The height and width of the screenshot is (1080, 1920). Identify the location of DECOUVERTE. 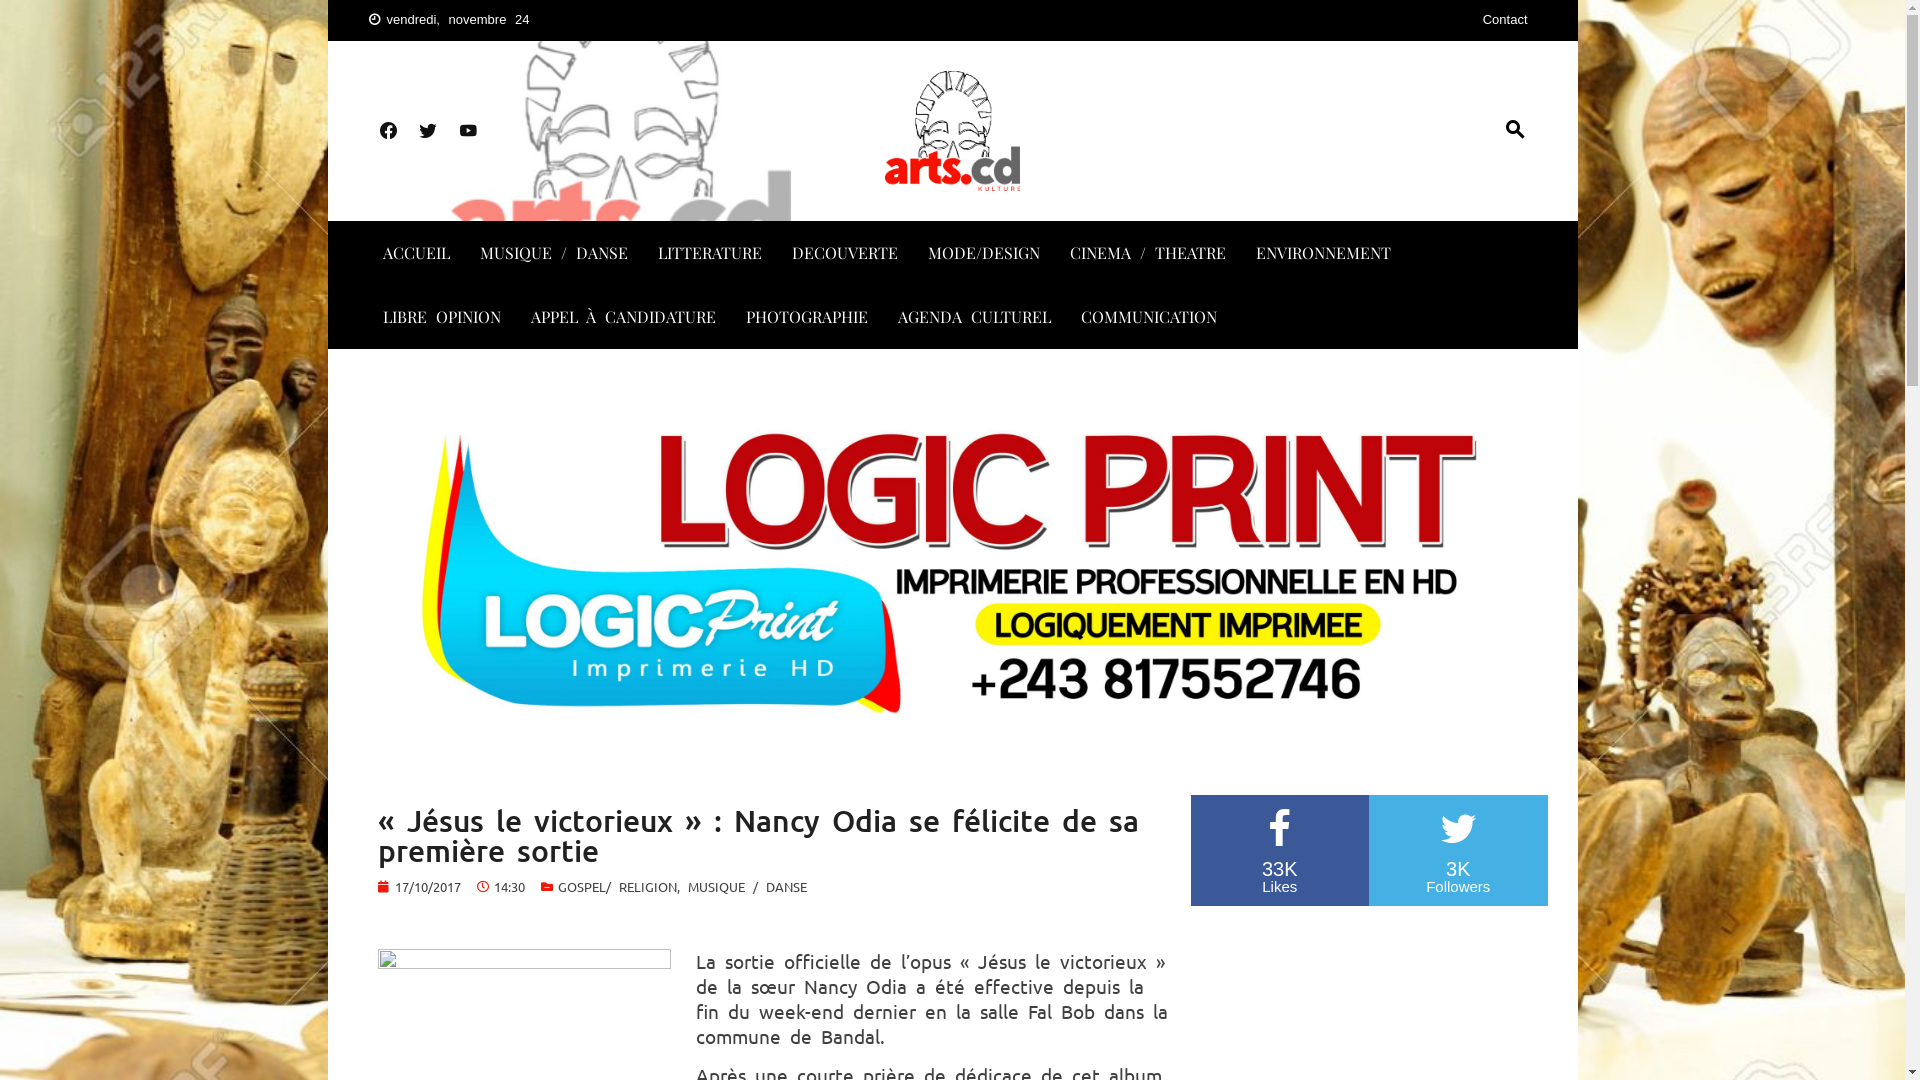
(845, 253).